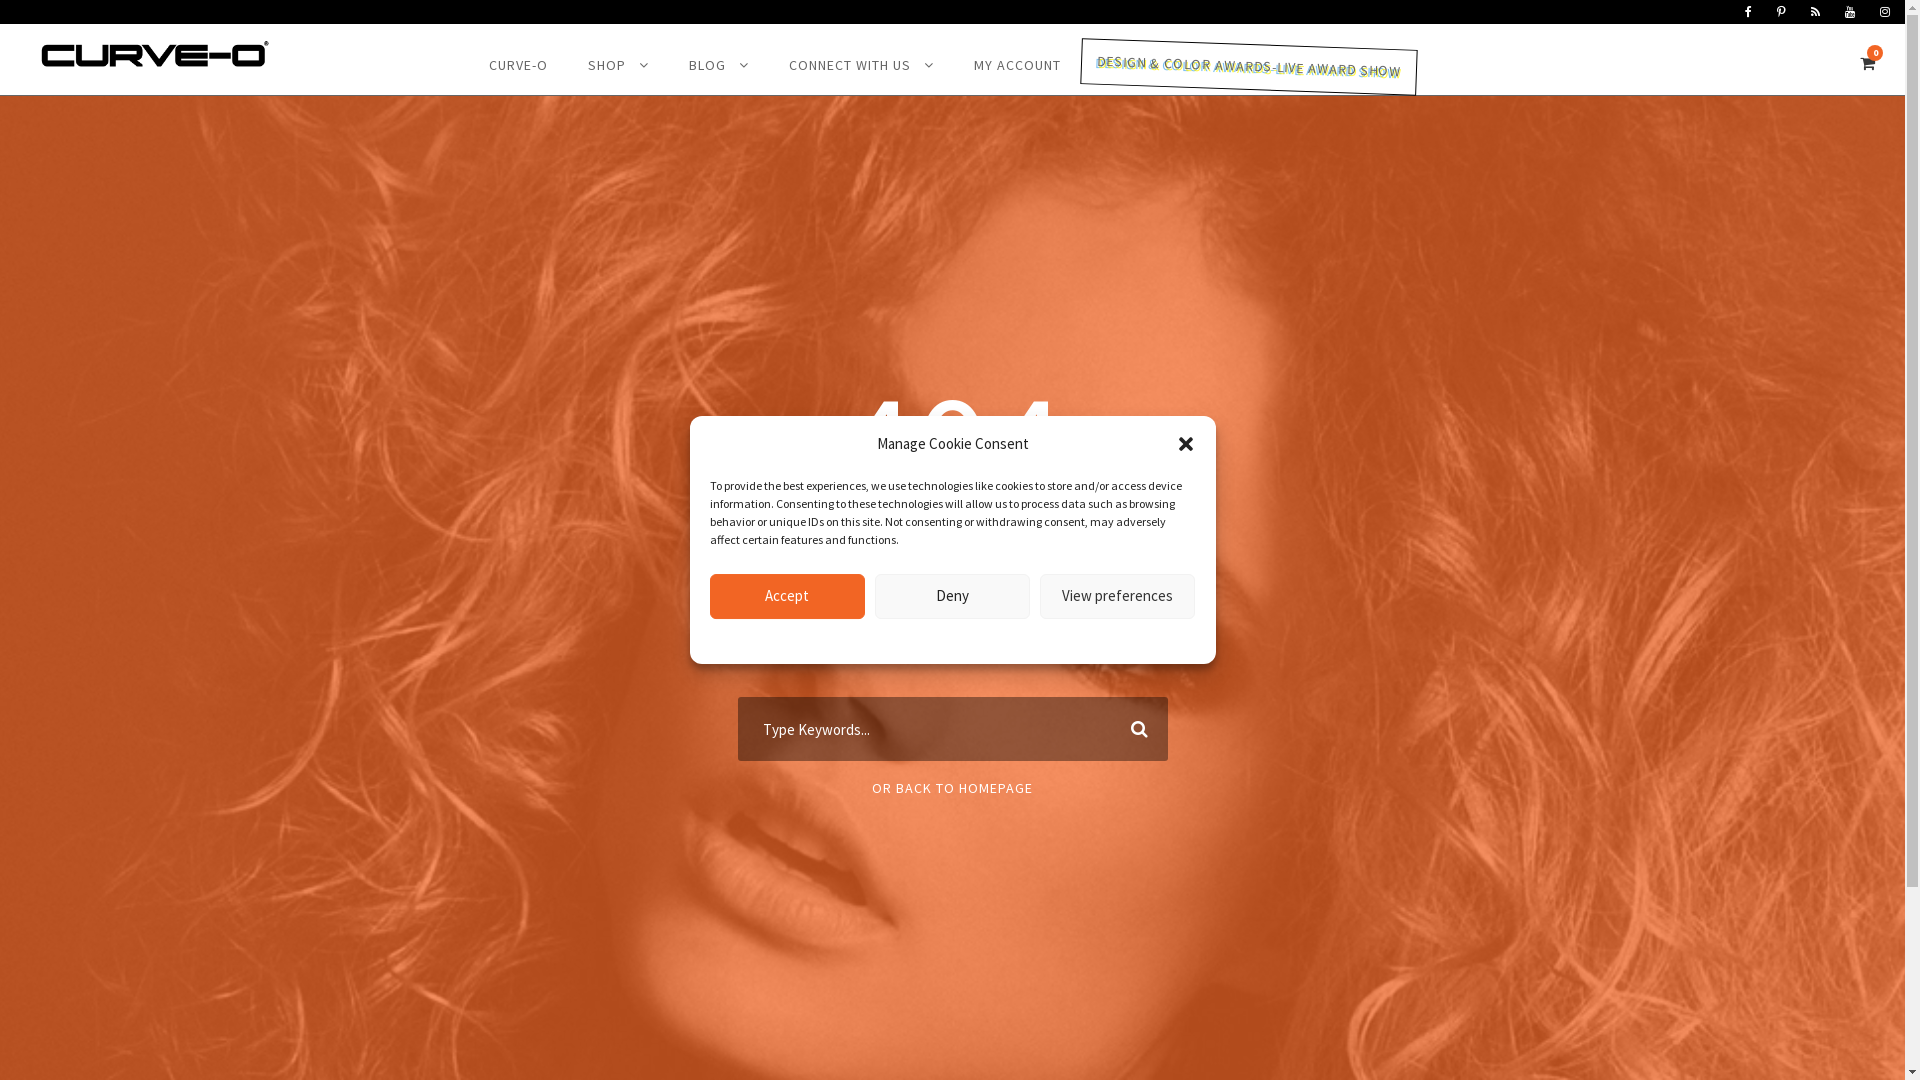 The width and height of the screenshot is (1920, 1080). Describe the element at coordinates (1135, 729) in the screenshot. I see `Search` at that location.